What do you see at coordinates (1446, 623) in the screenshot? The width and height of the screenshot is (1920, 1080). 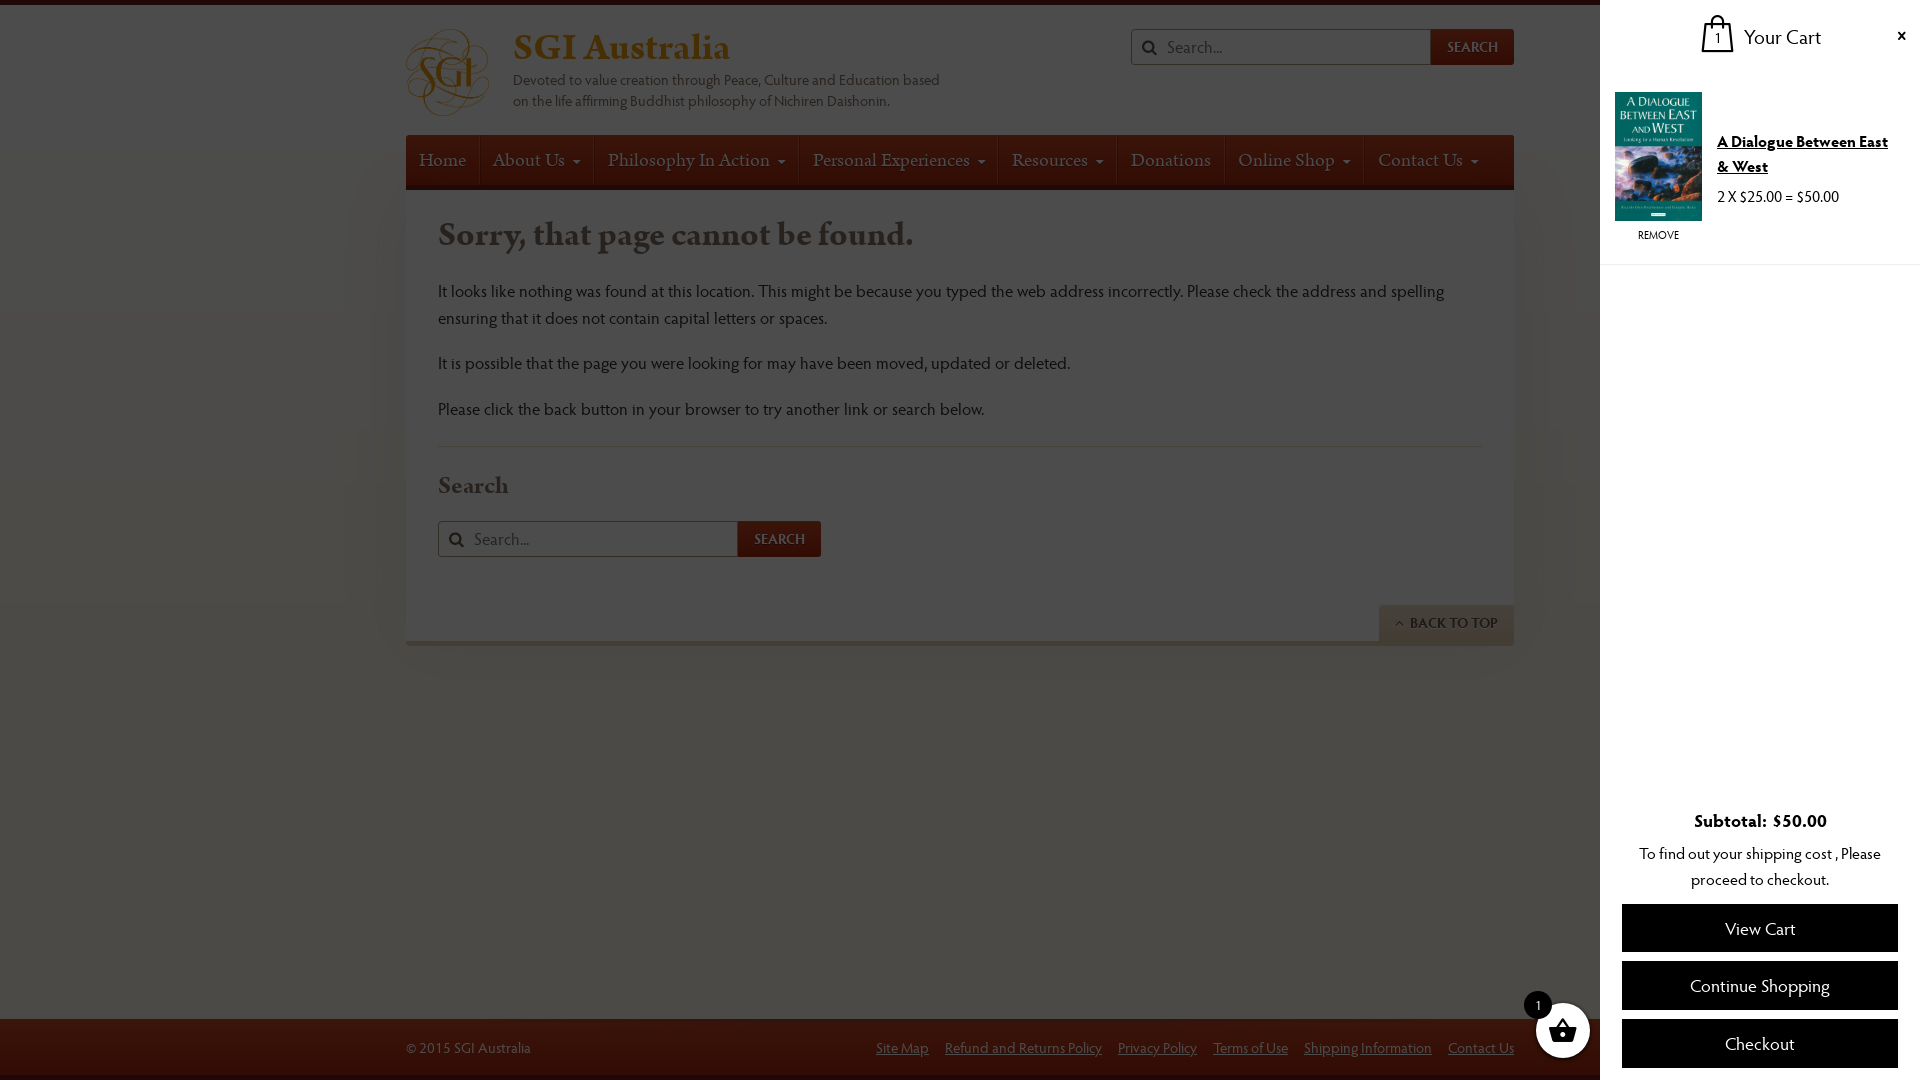 I see `  BACK TO TOP` at bounding box center [1446, 623].